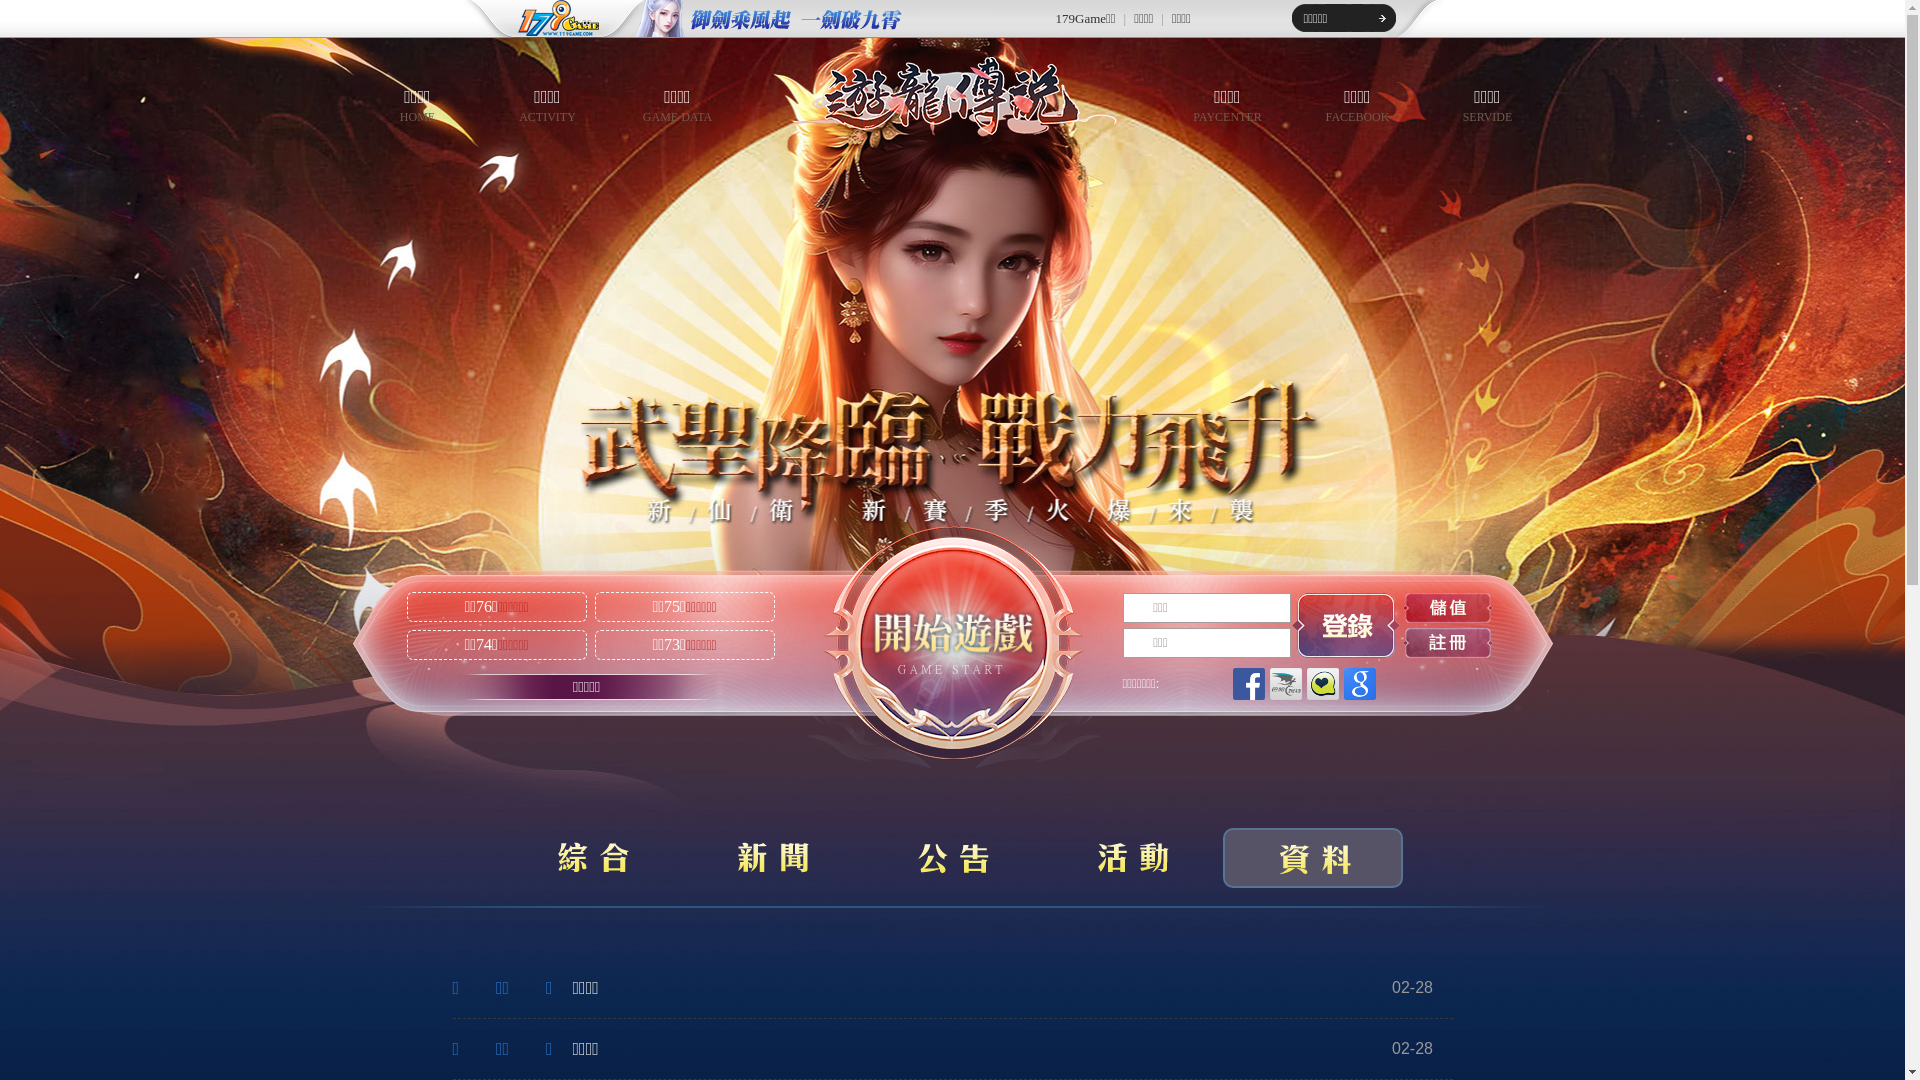  What do you see at coordinates (544, 19) in the screenshot?
I see `179game` at bounding box center [544, 19].